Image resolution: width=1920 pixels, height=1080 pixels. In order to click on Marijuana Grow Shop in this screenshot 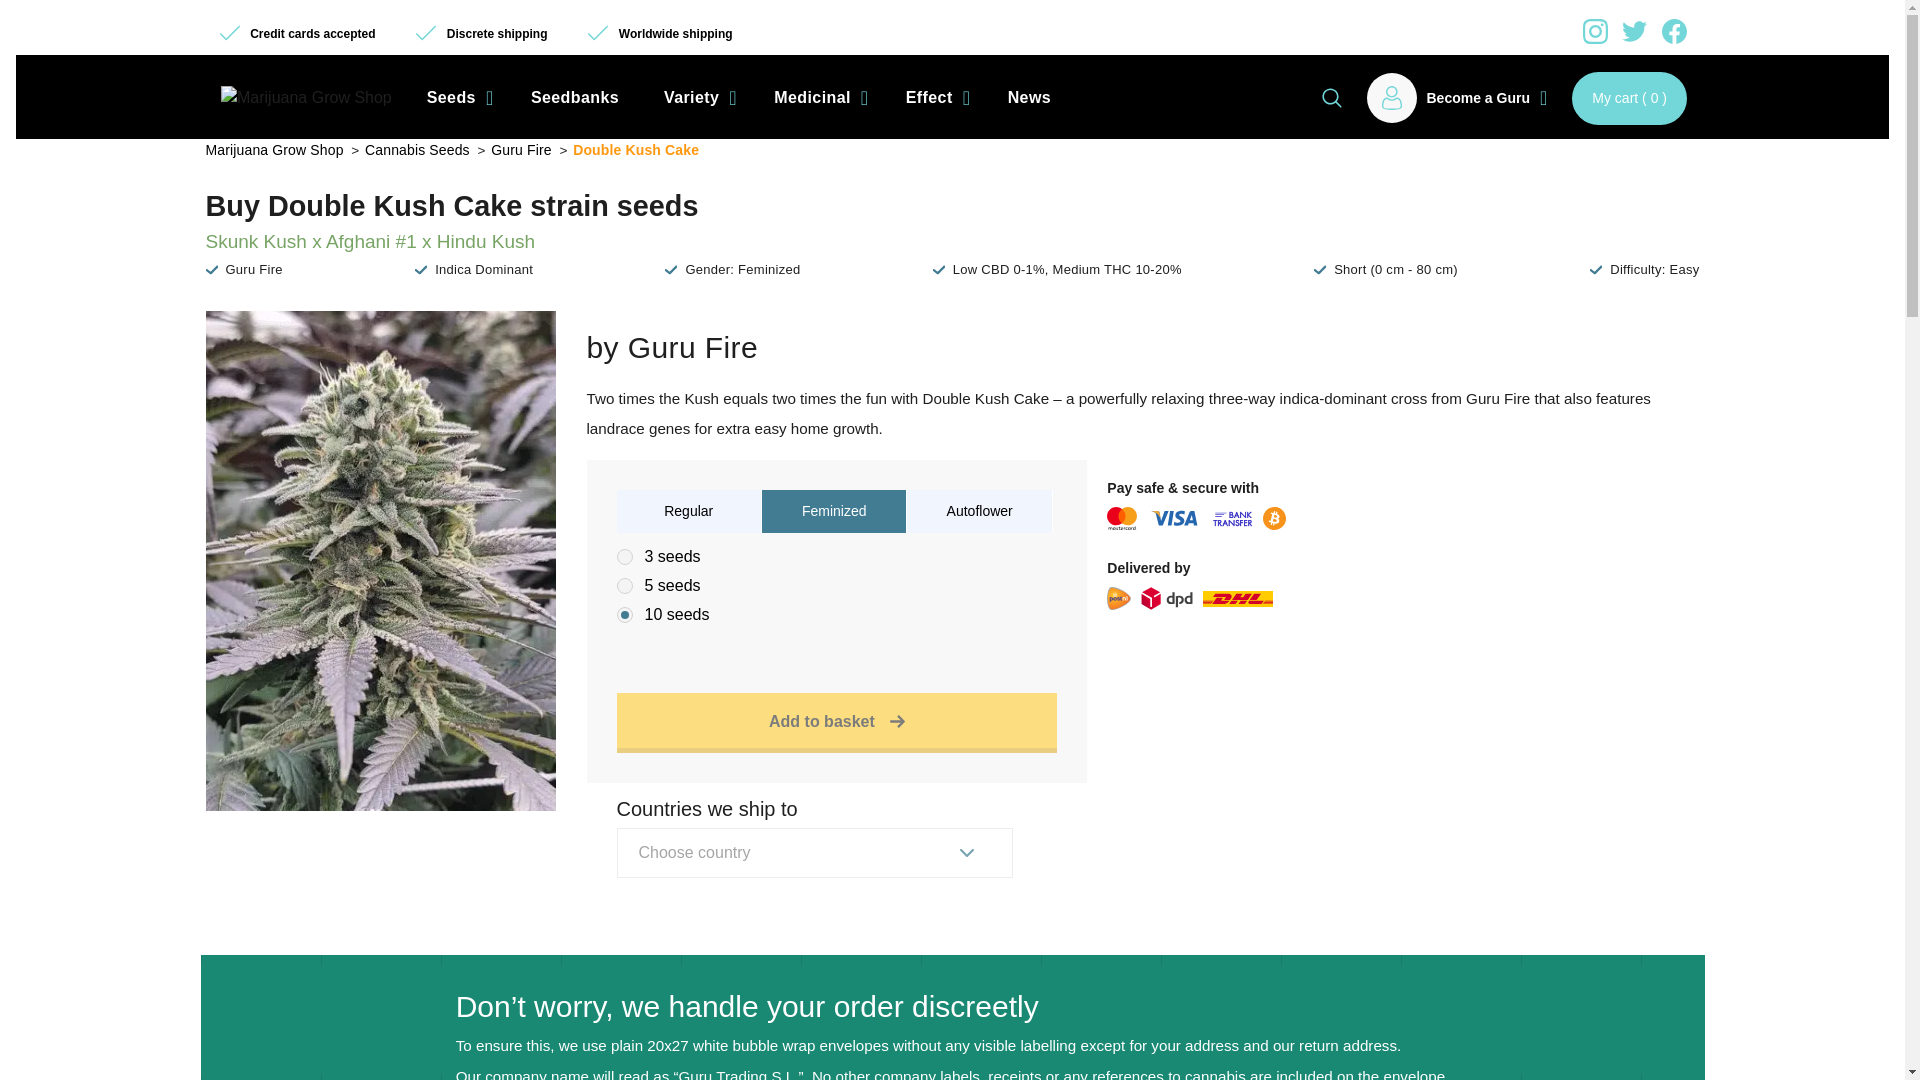, I will do `click(306, 98)`.